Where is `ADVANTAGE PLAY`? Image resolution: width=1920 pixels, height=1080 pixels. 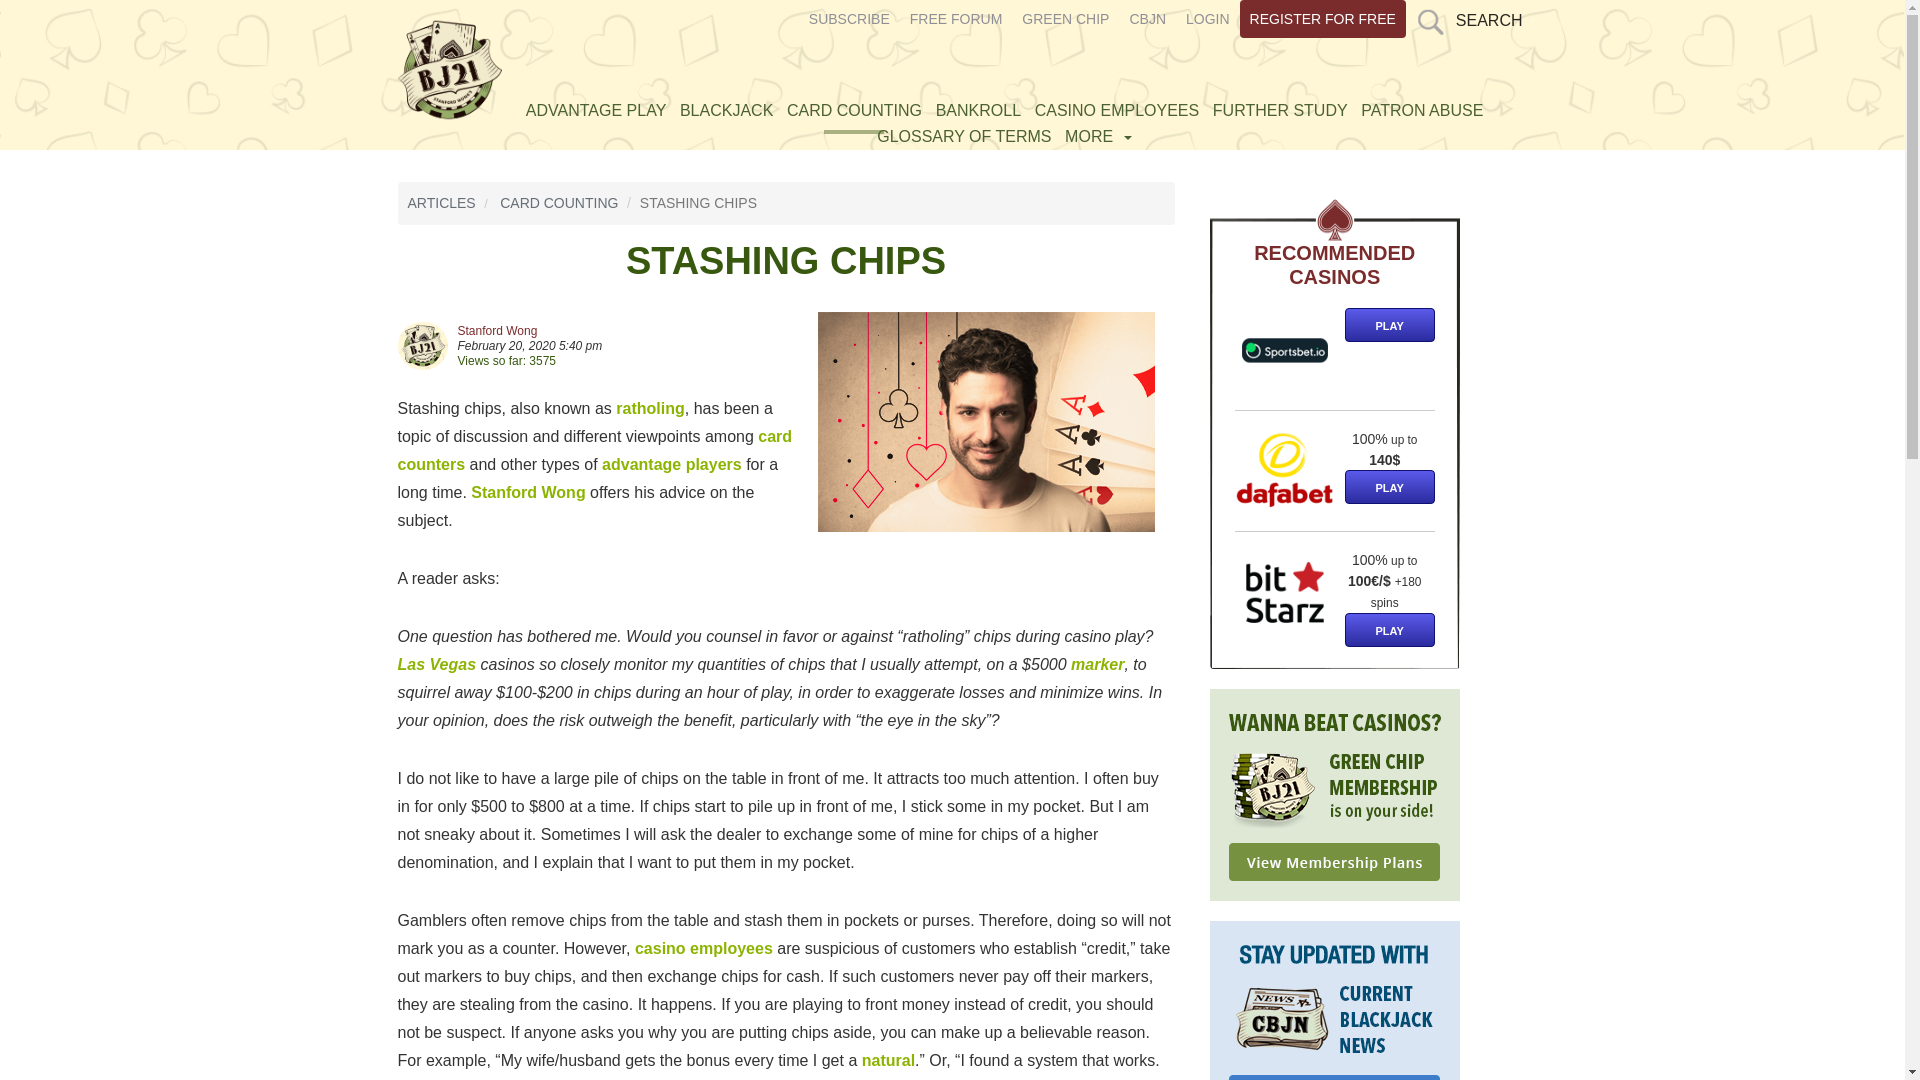 ADVANTAGE PLAY is located at coordinates (595, 110).